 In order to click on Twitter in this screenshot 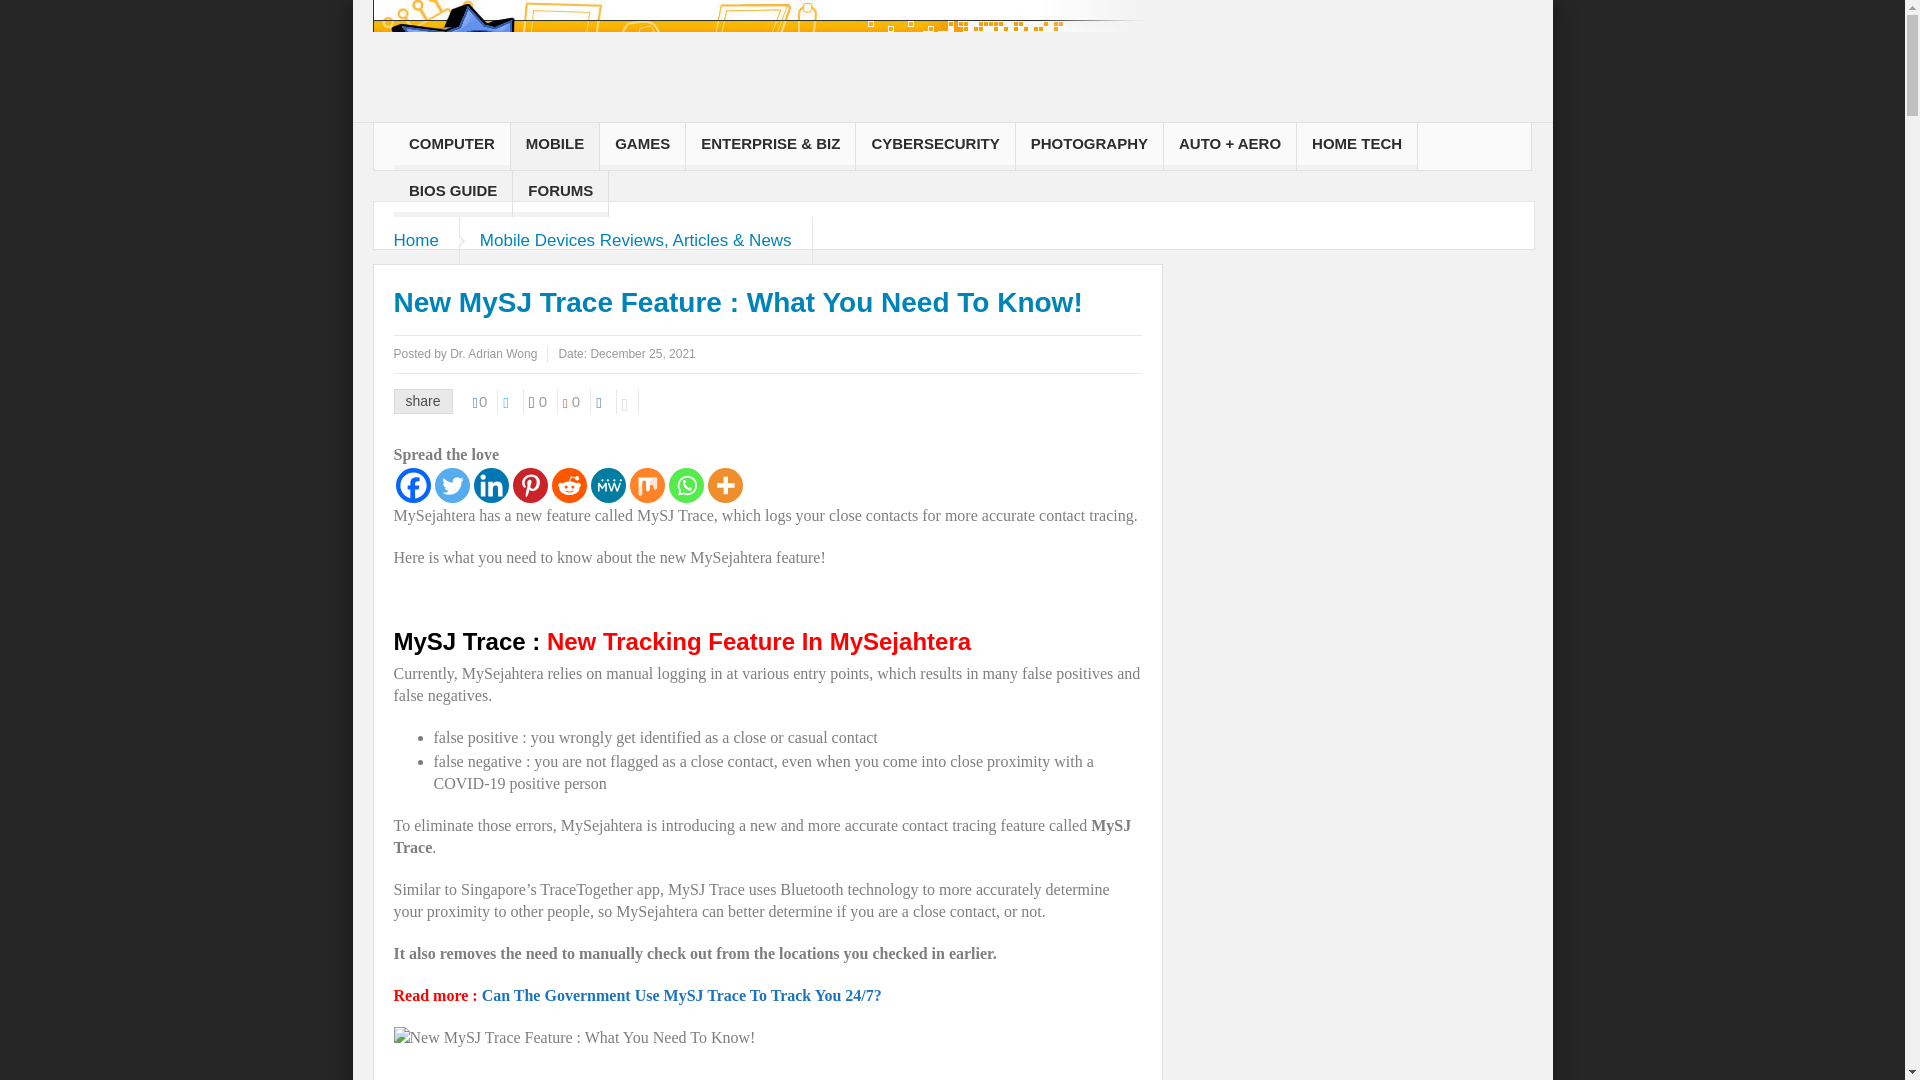, I will do `click(450, 485)`.